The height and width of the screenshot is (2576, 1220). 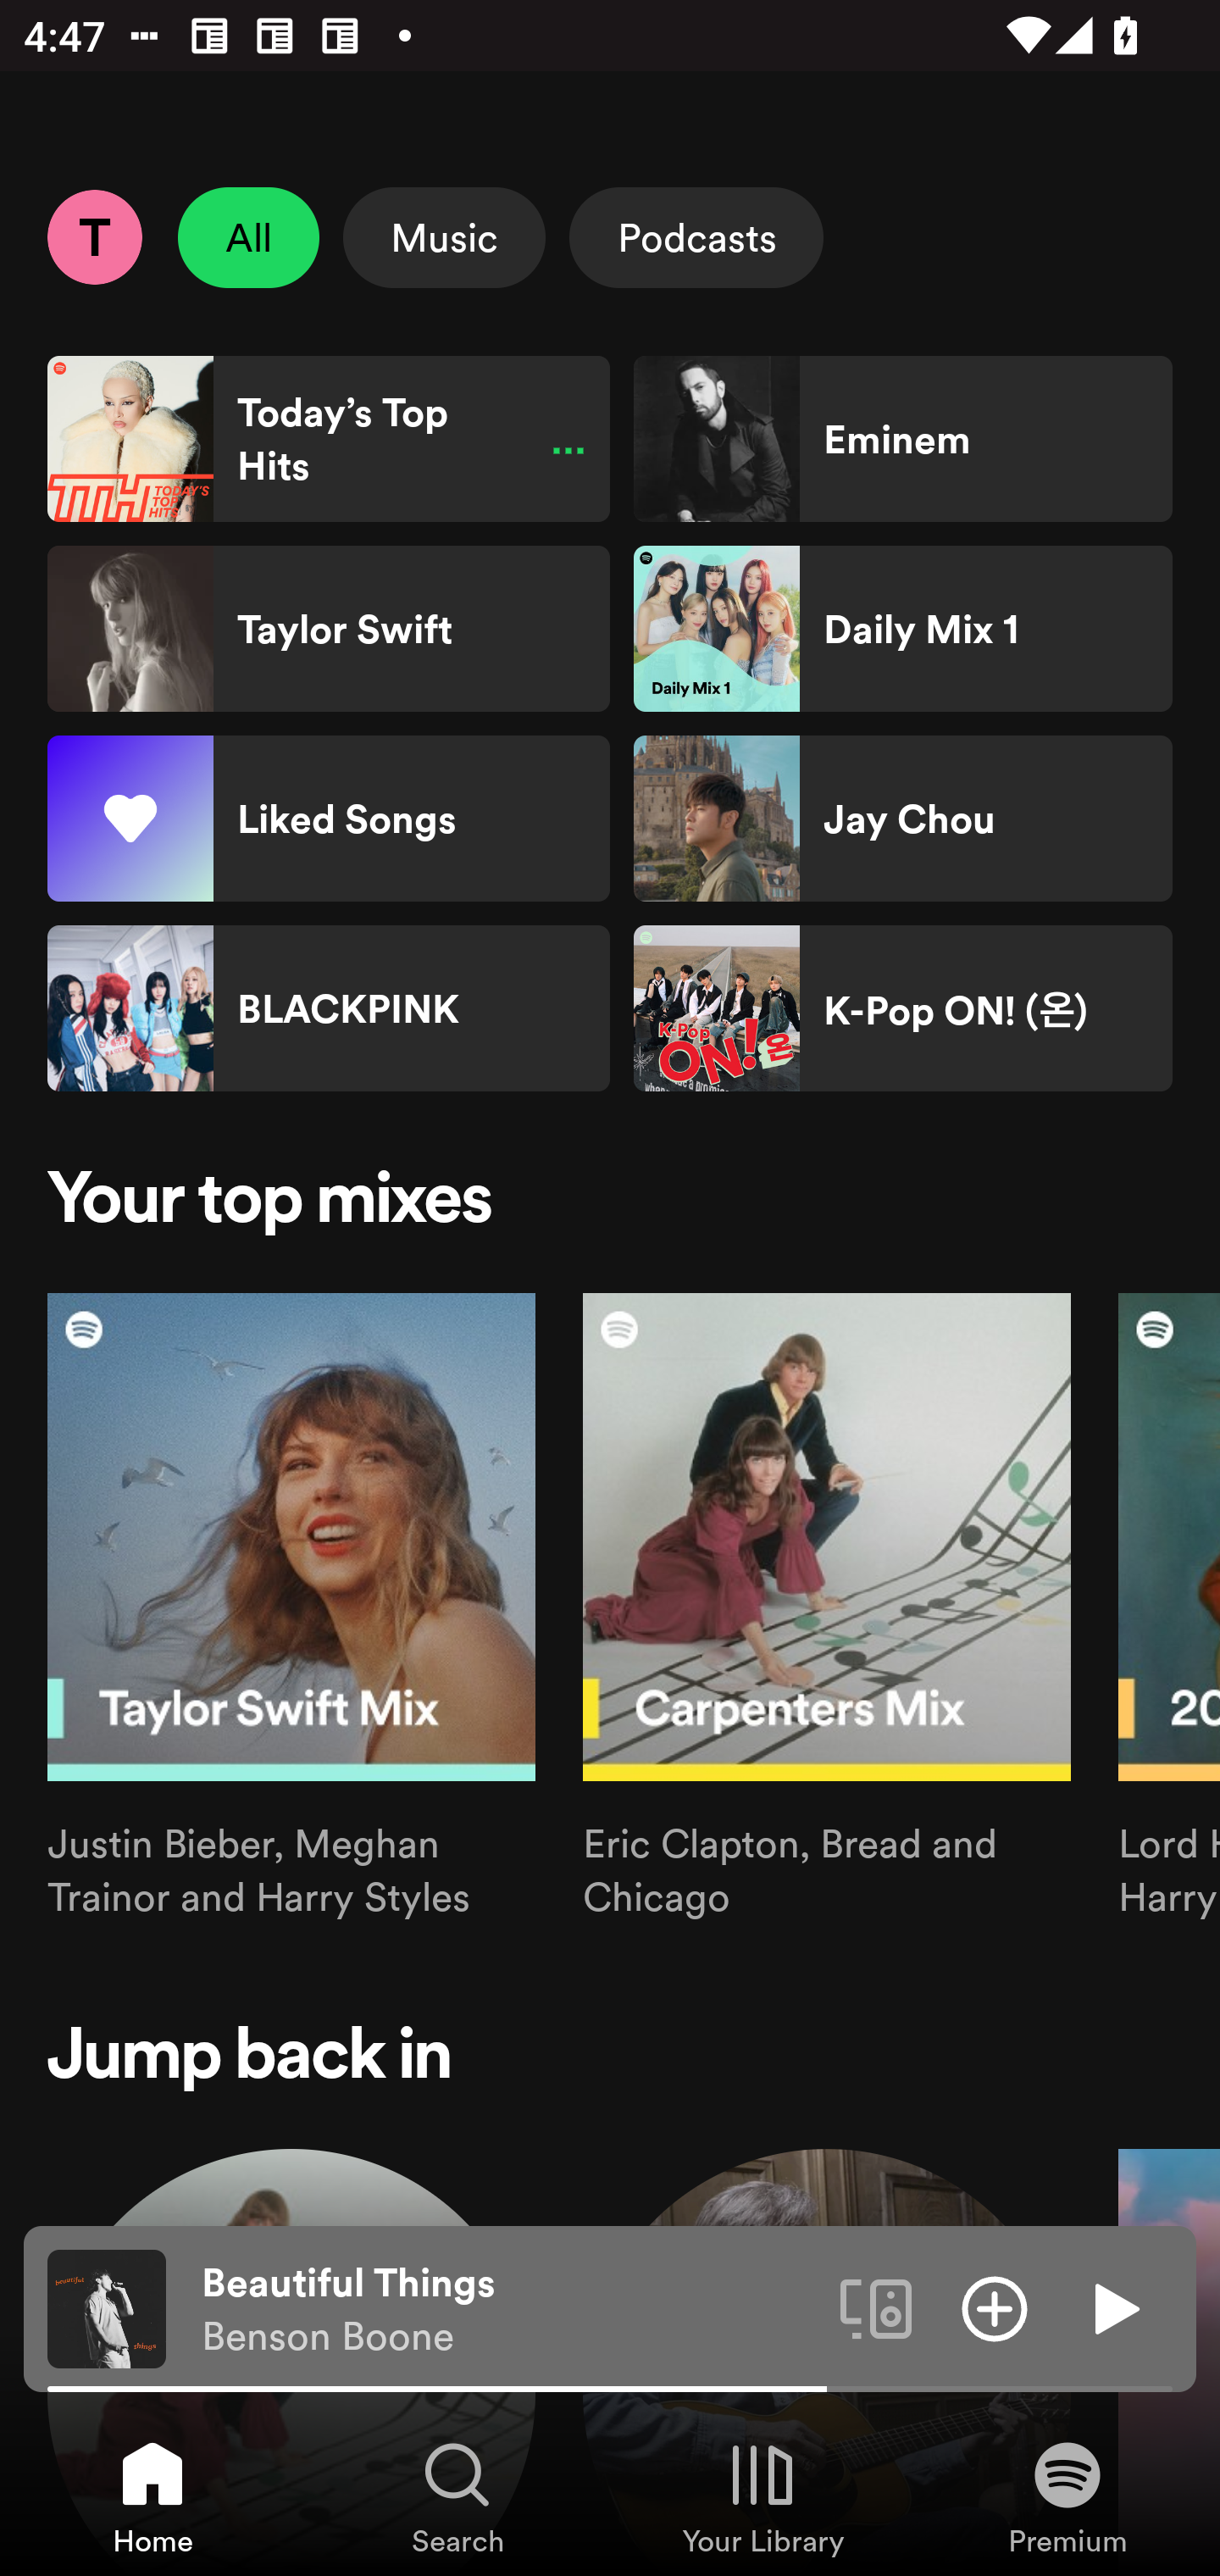 What do you see at coordinates (902, 439) in the screenshot?
I see `Eminem Shortcut Eminem` at bounding box center [902, 439].